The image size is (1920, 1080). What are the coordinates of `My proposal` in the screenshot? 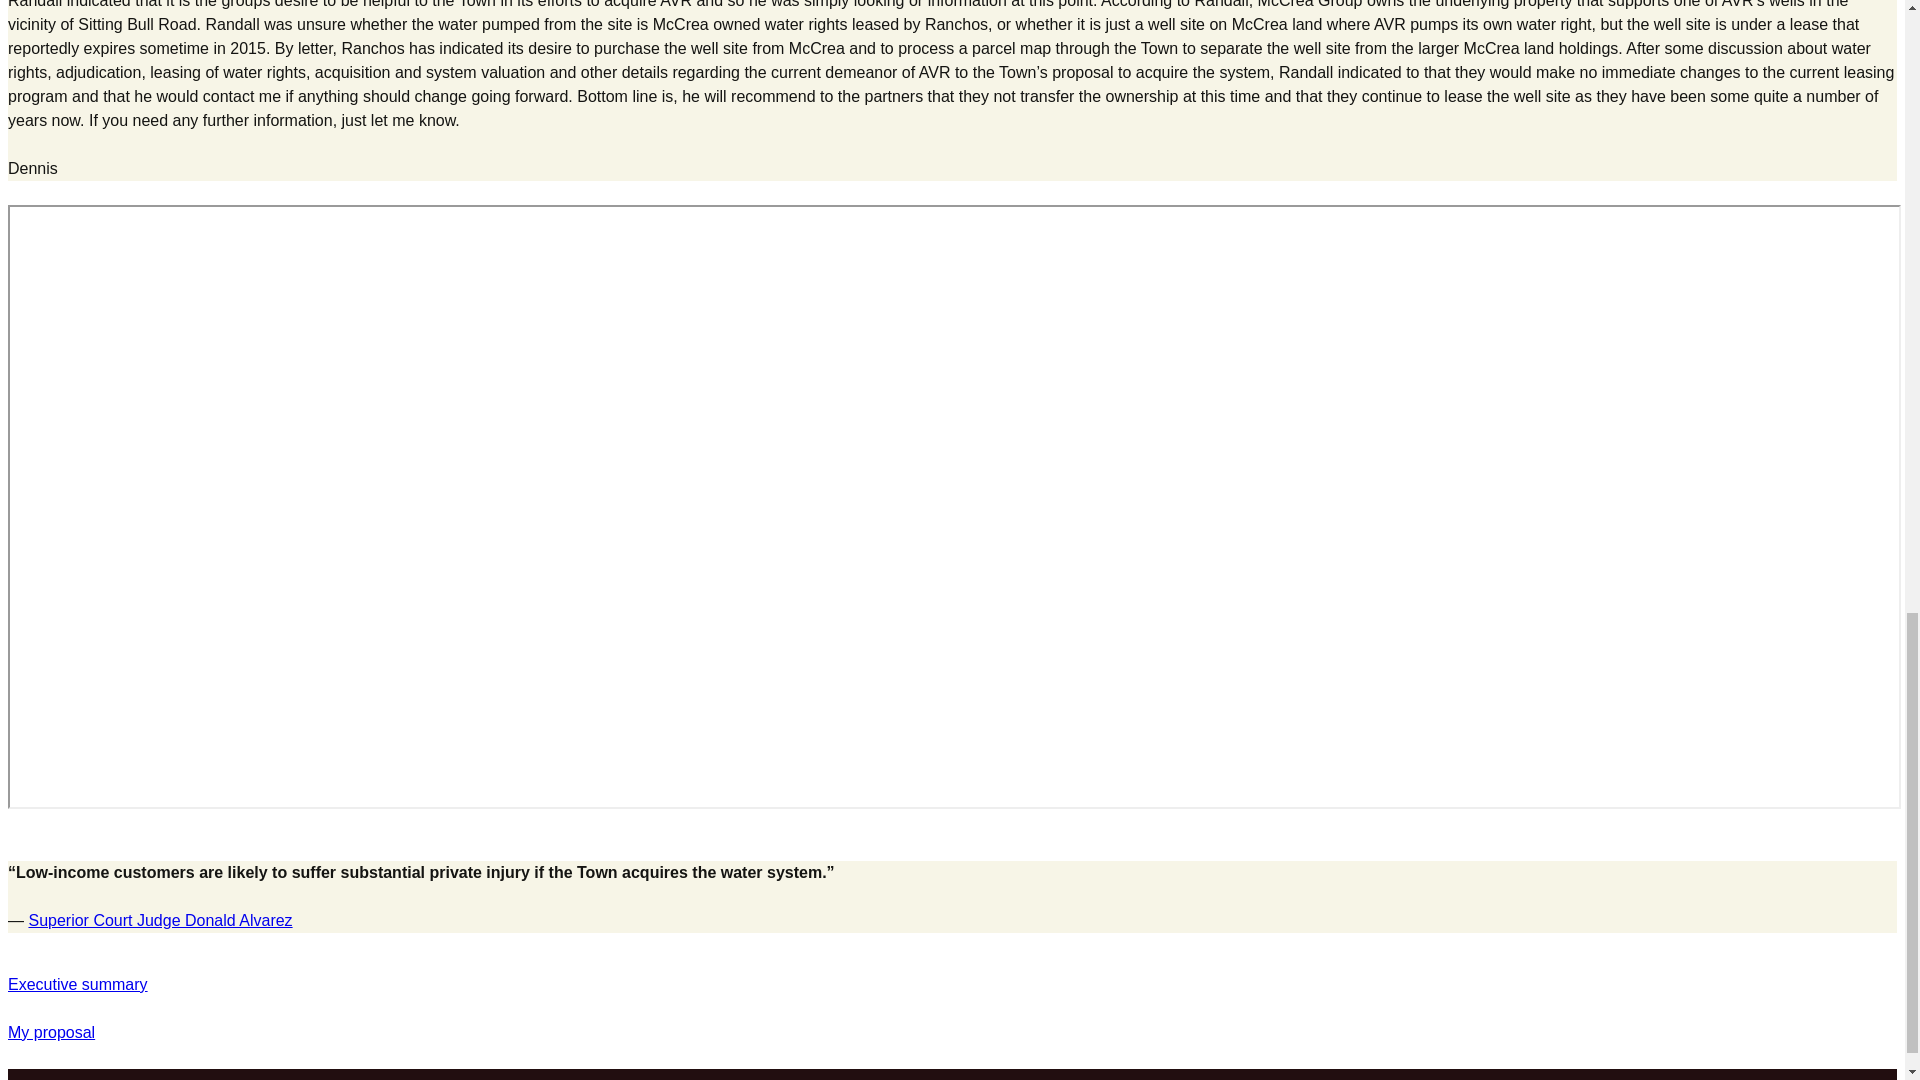 It's located at (50, 1032).